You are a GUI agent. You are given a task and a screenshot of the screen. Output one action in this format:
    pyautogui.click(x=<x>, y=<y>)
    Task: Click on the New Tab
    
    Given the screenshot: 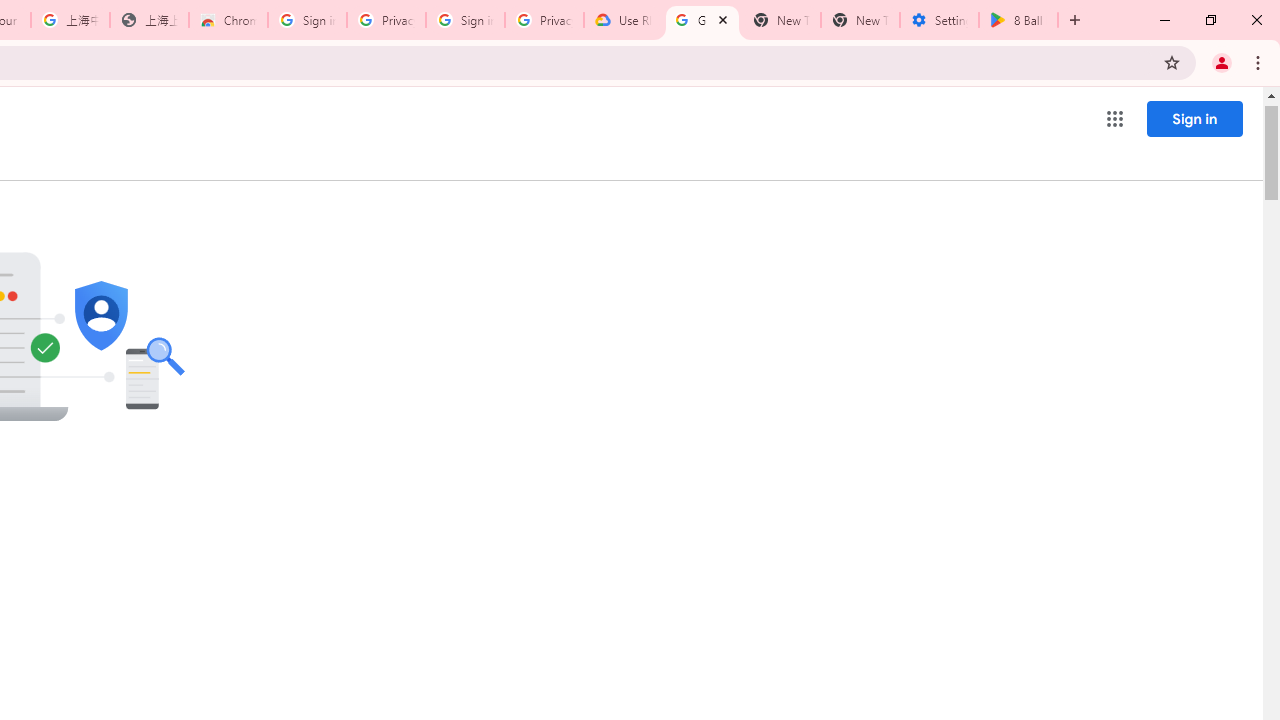 What is the action you would take?
    pyautogui.click(x=860, y=20)
    